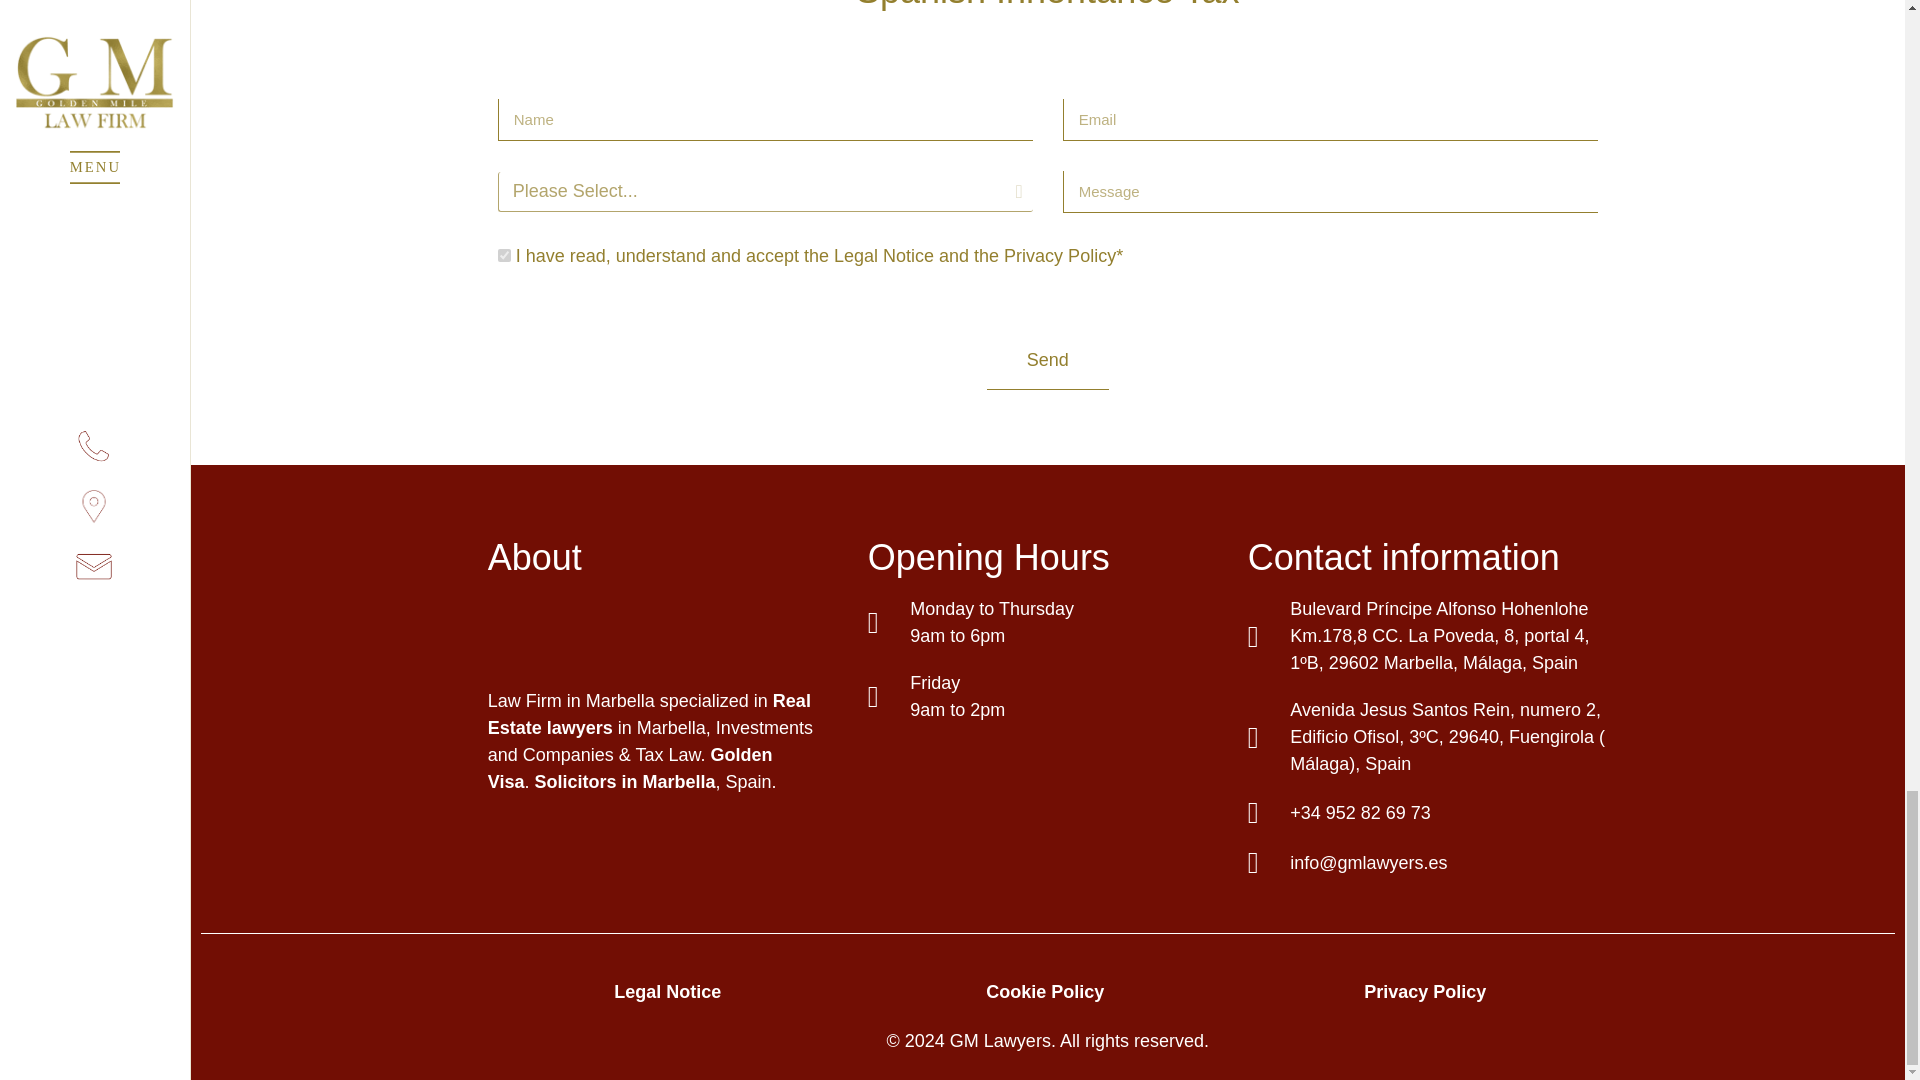  What do you see at coordinates (668, 992) in the screenshot?
I see `Legal Notice` at bounding box center [668, 992].